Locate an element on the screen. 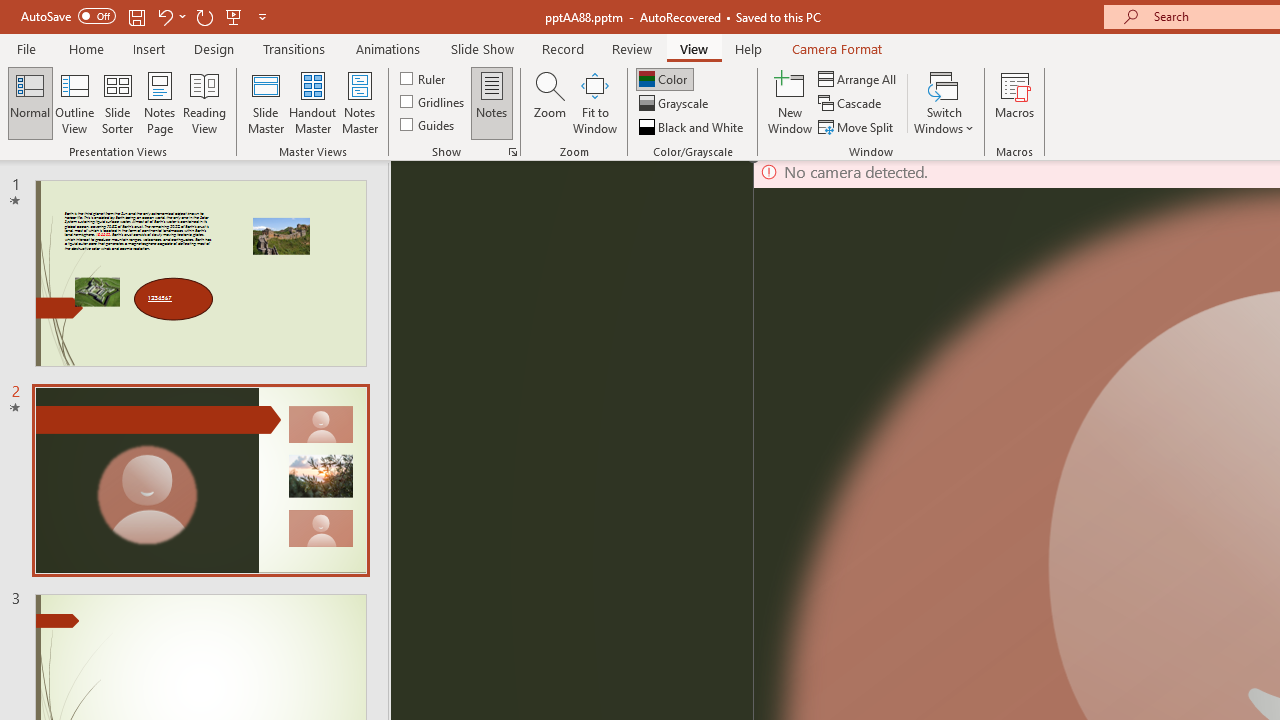 The image size is (1280, 720). Switch Windows is located at coordinates (944, 102).